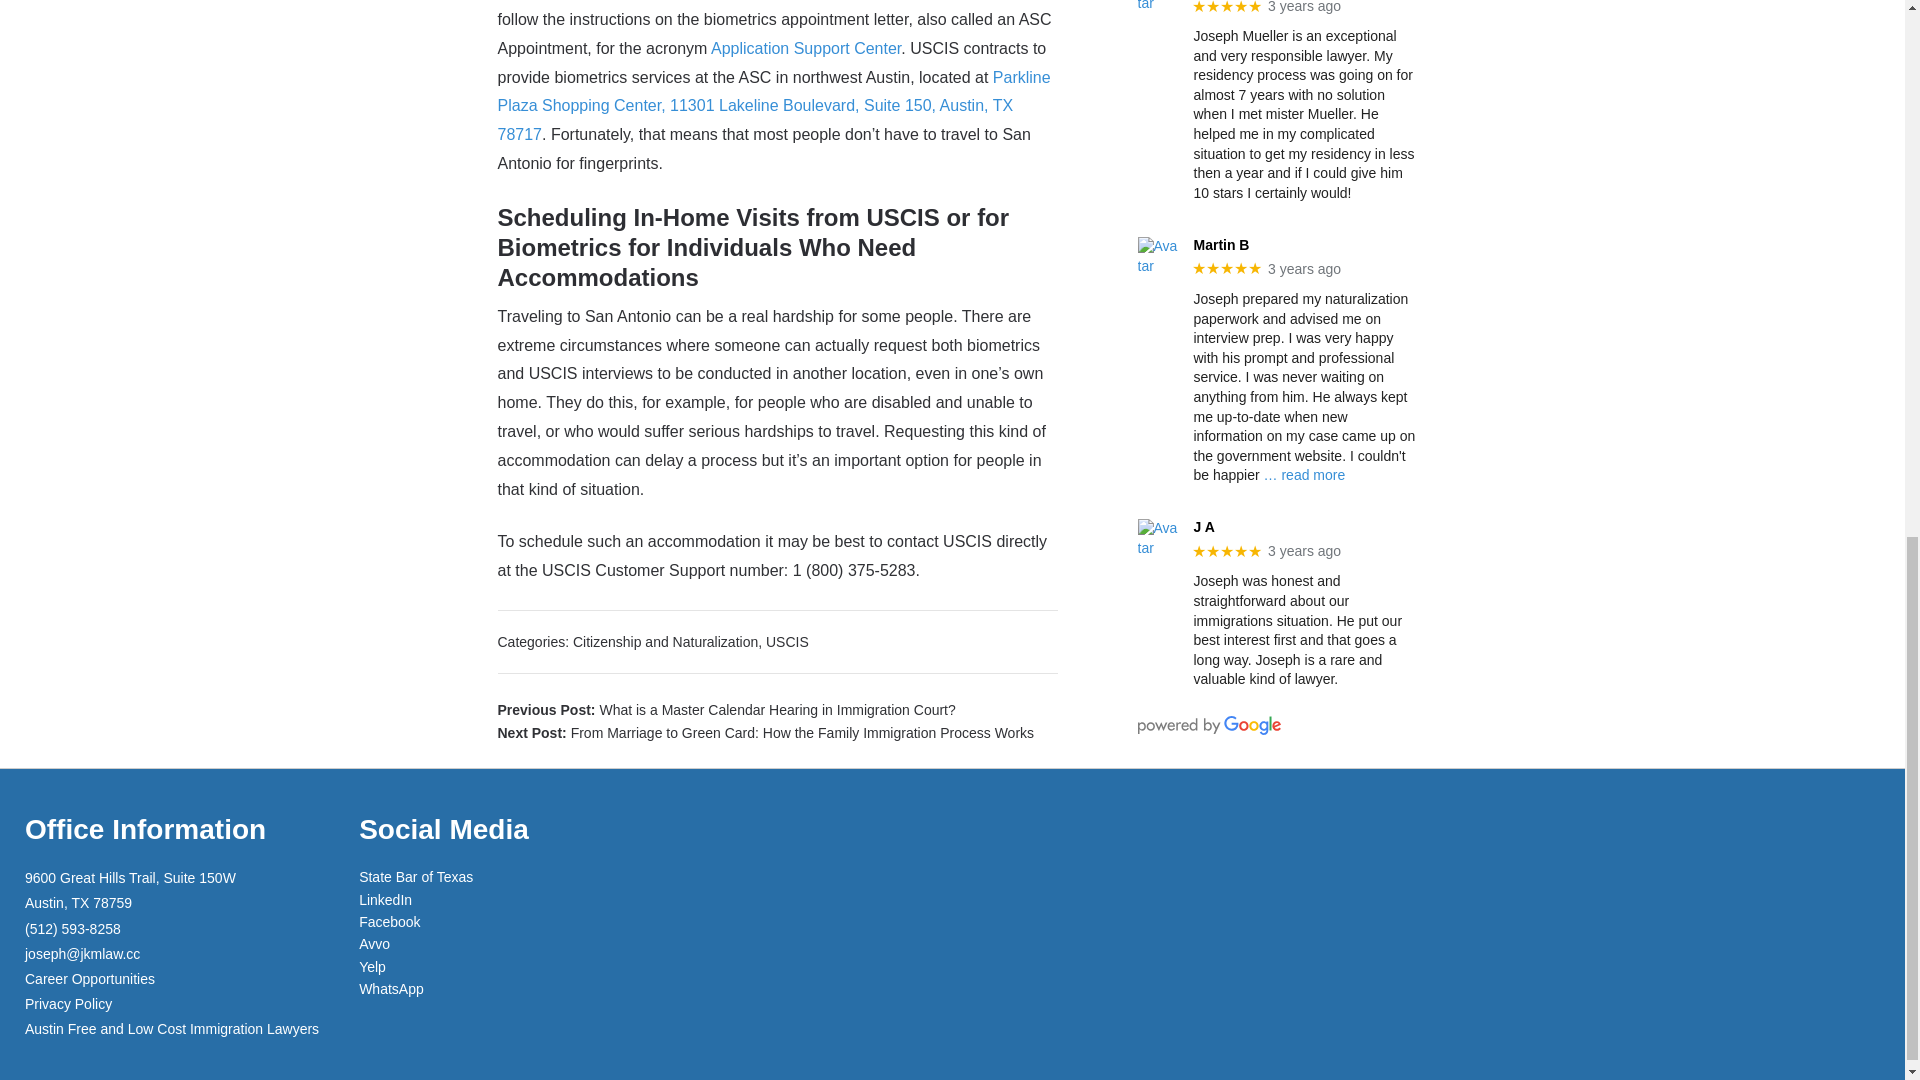  I want to click on Citizenship and Naturalization, so click(665, 642).